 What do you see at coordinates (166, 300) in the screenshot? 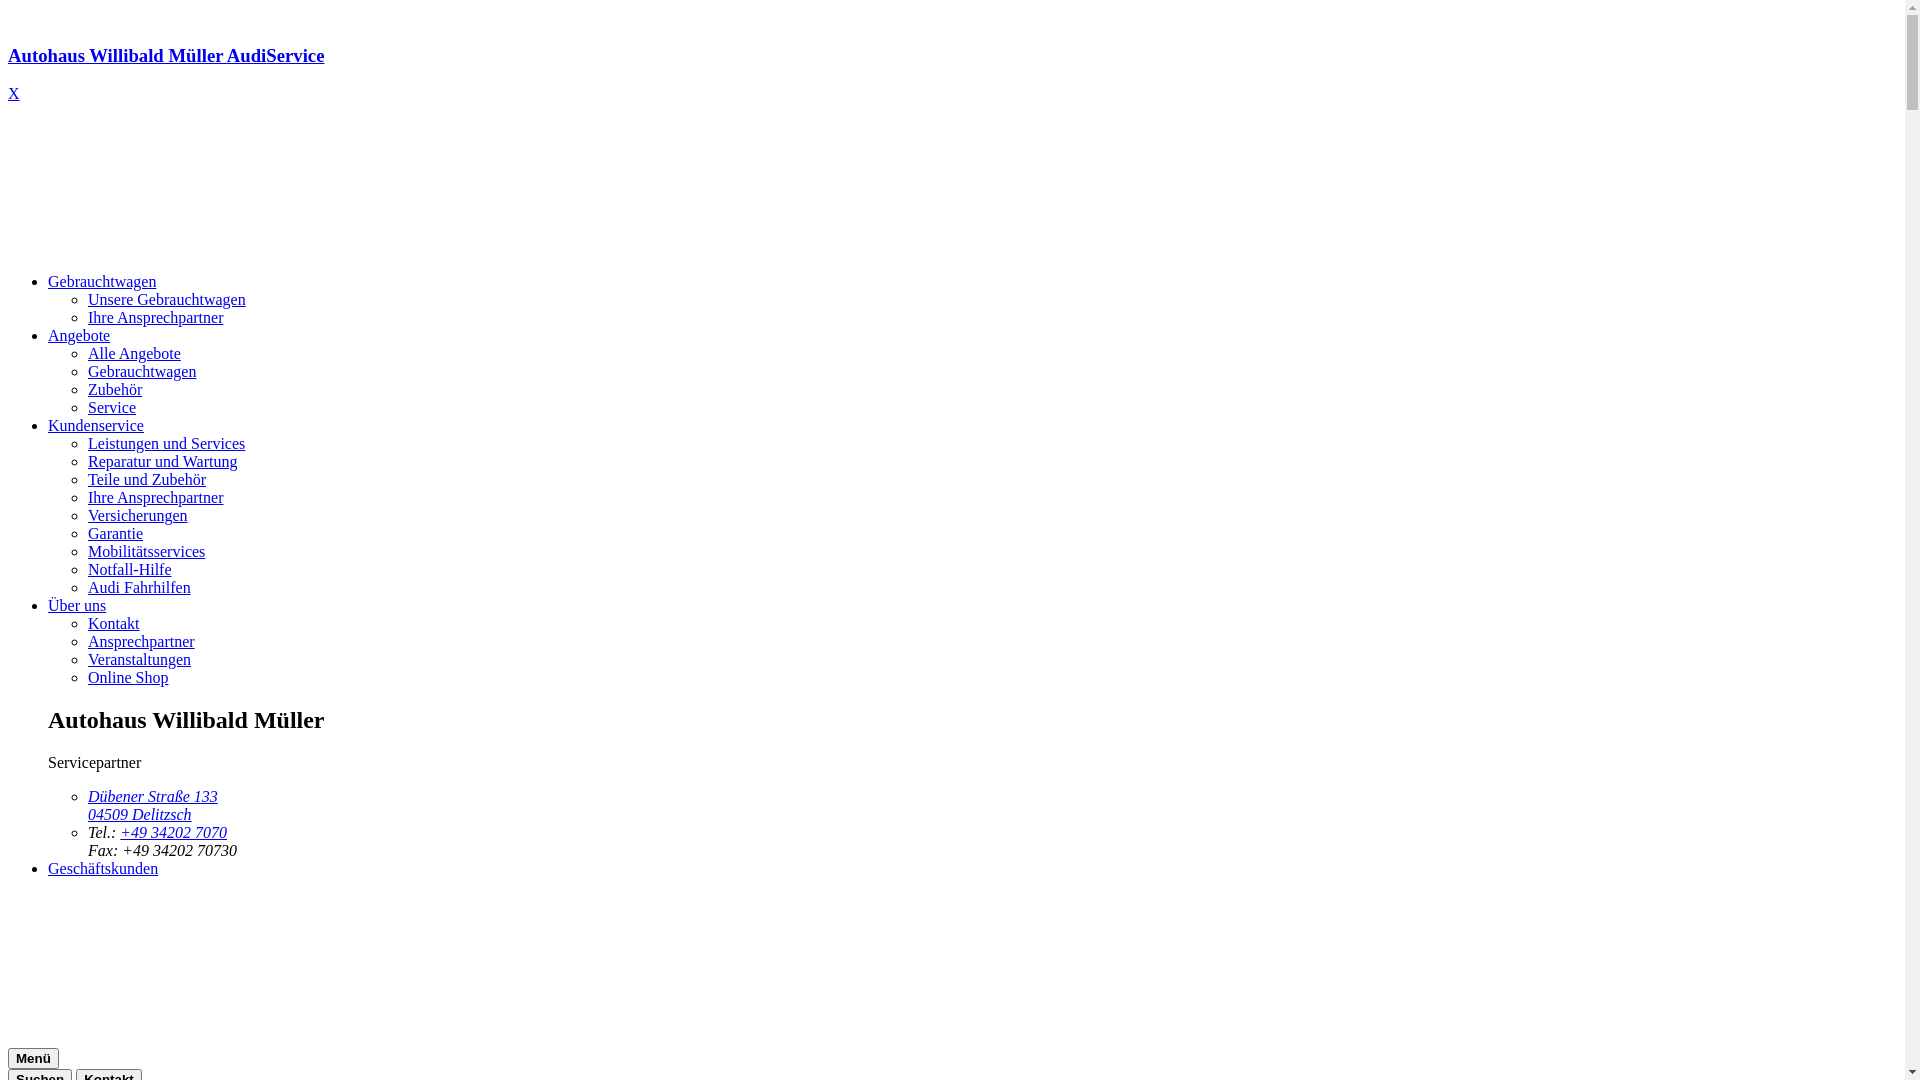
I see `Unsere Gebrauchtwagen` at bounding box center [166, 300].